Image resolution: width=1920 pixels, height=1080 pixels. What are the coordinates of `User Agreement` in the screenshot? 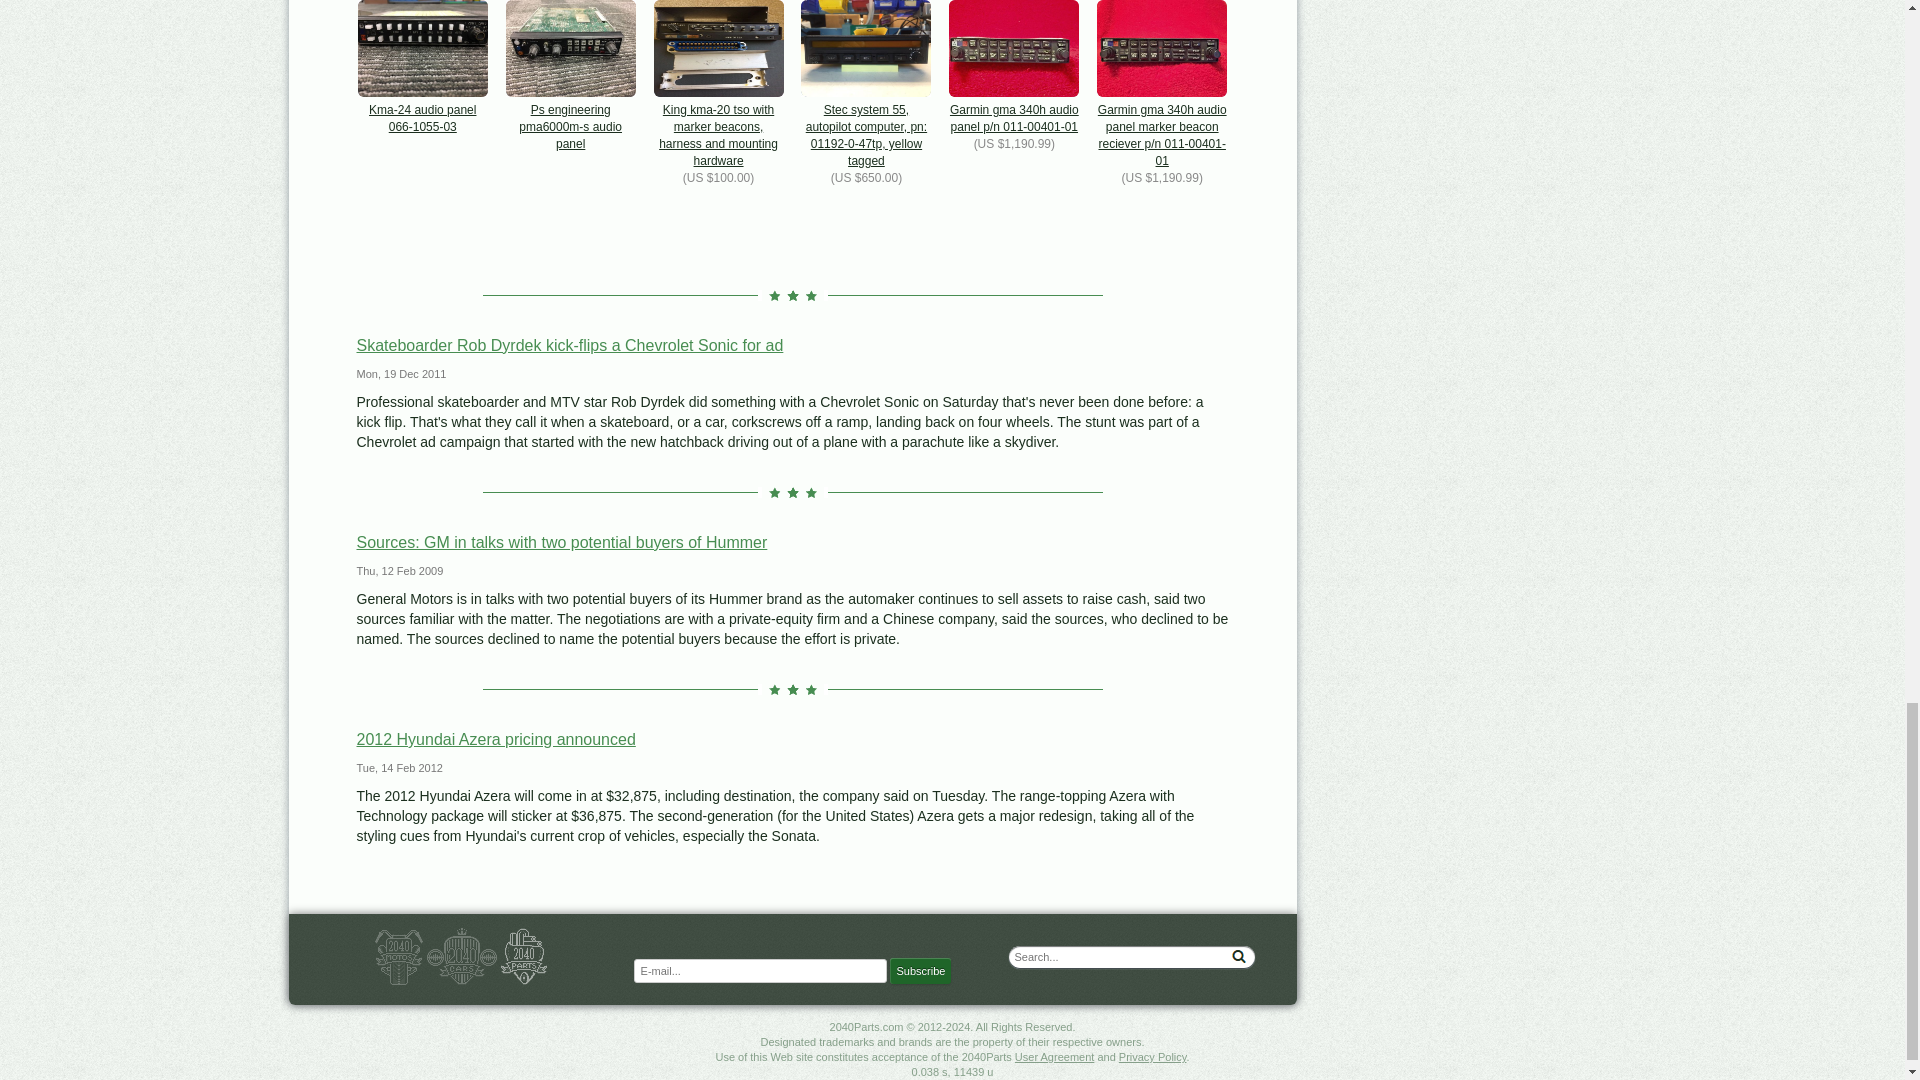 It's located at (1054, 1056).